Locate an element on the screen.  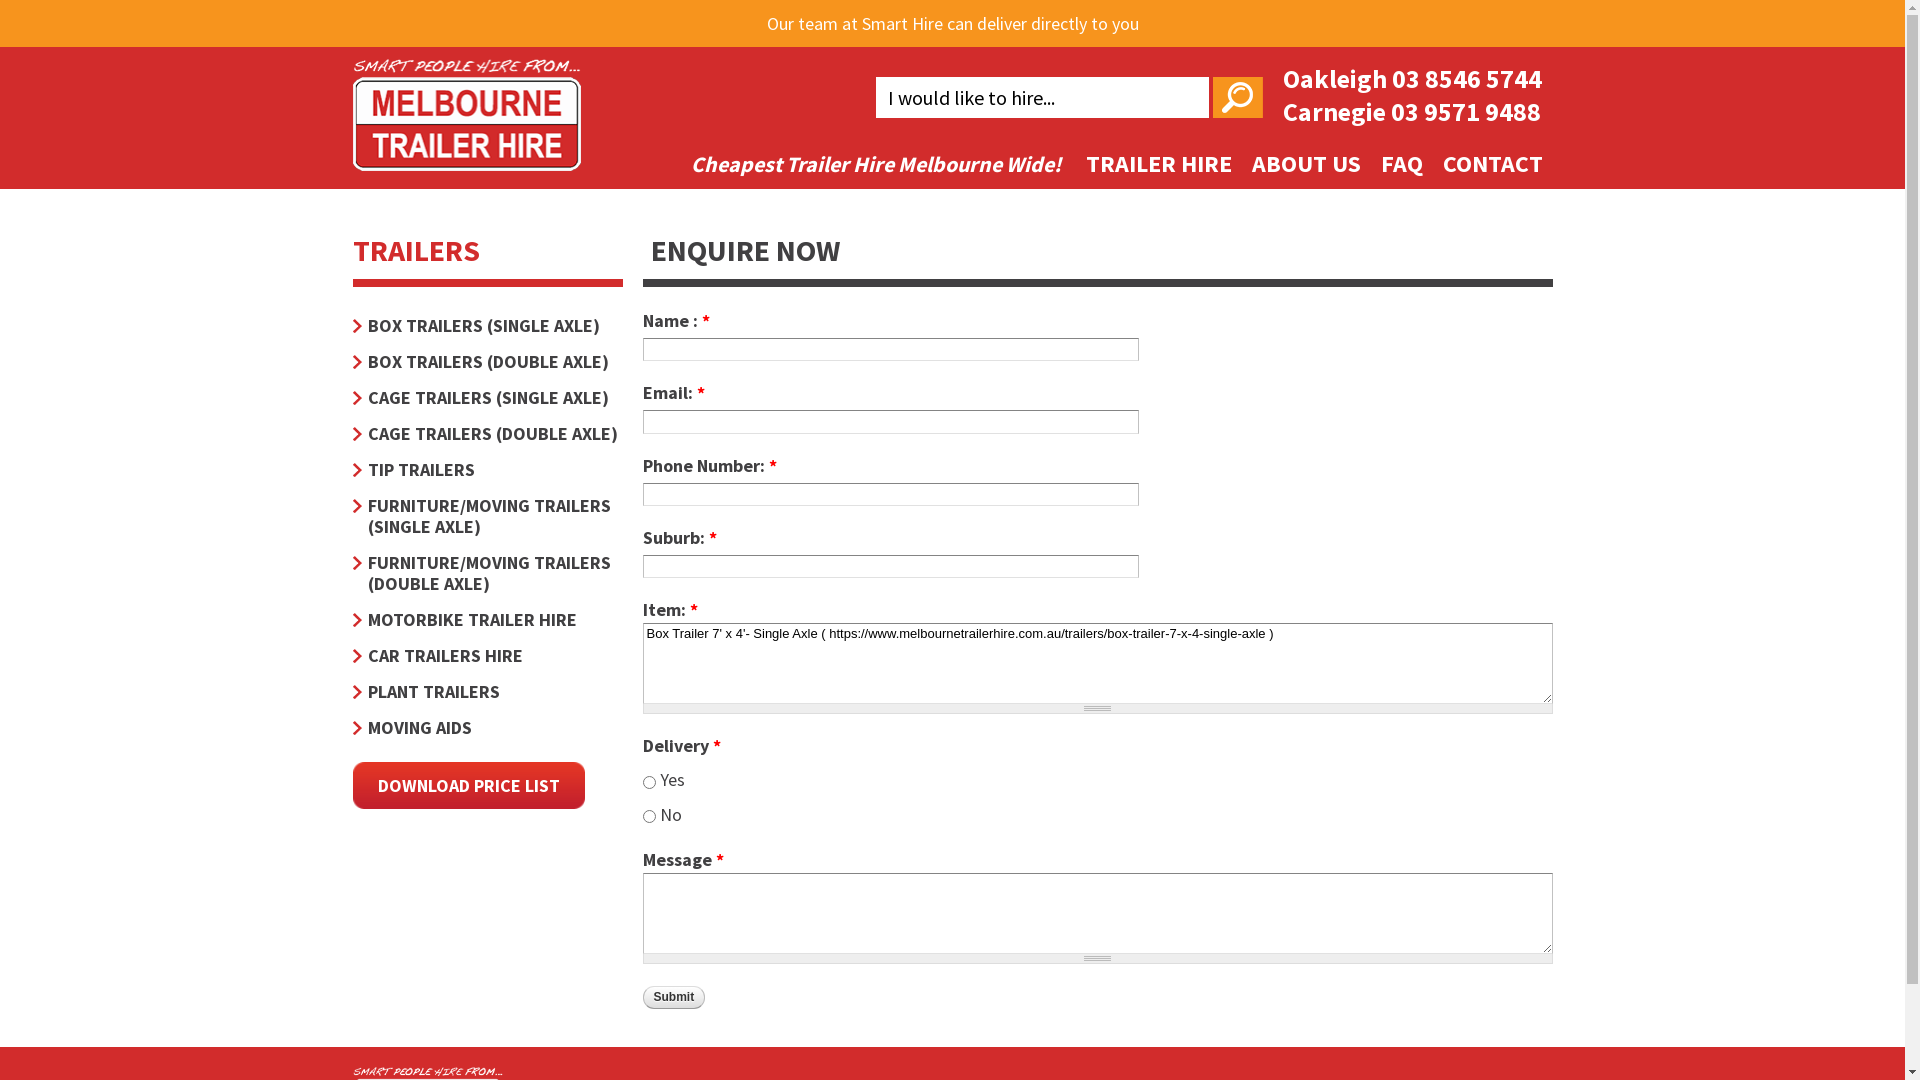
FURNITURE/MOVING TRAILERS (SINGLE AXLE) is located at coordinates (487, 516).